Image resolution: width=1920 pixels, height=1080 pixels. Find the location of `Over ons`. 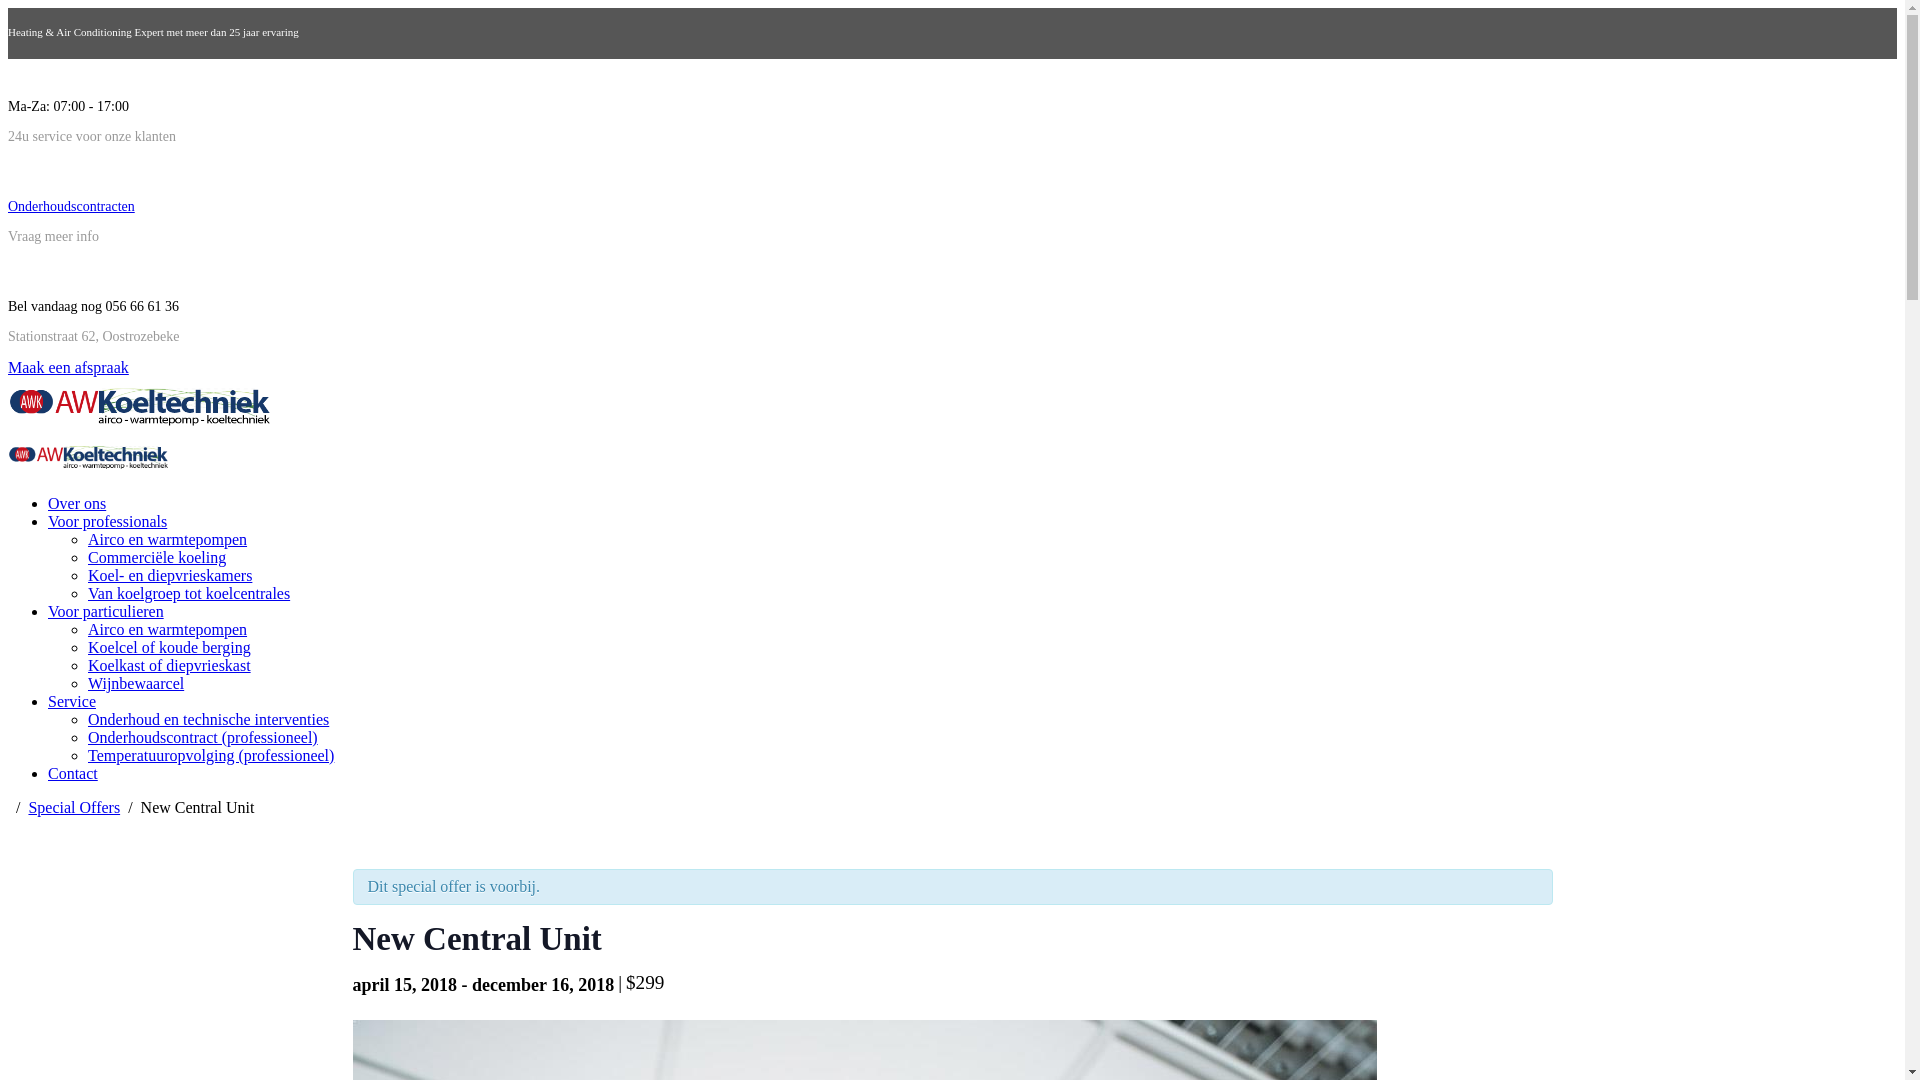

Over ons is located at coordinates (77, 504).